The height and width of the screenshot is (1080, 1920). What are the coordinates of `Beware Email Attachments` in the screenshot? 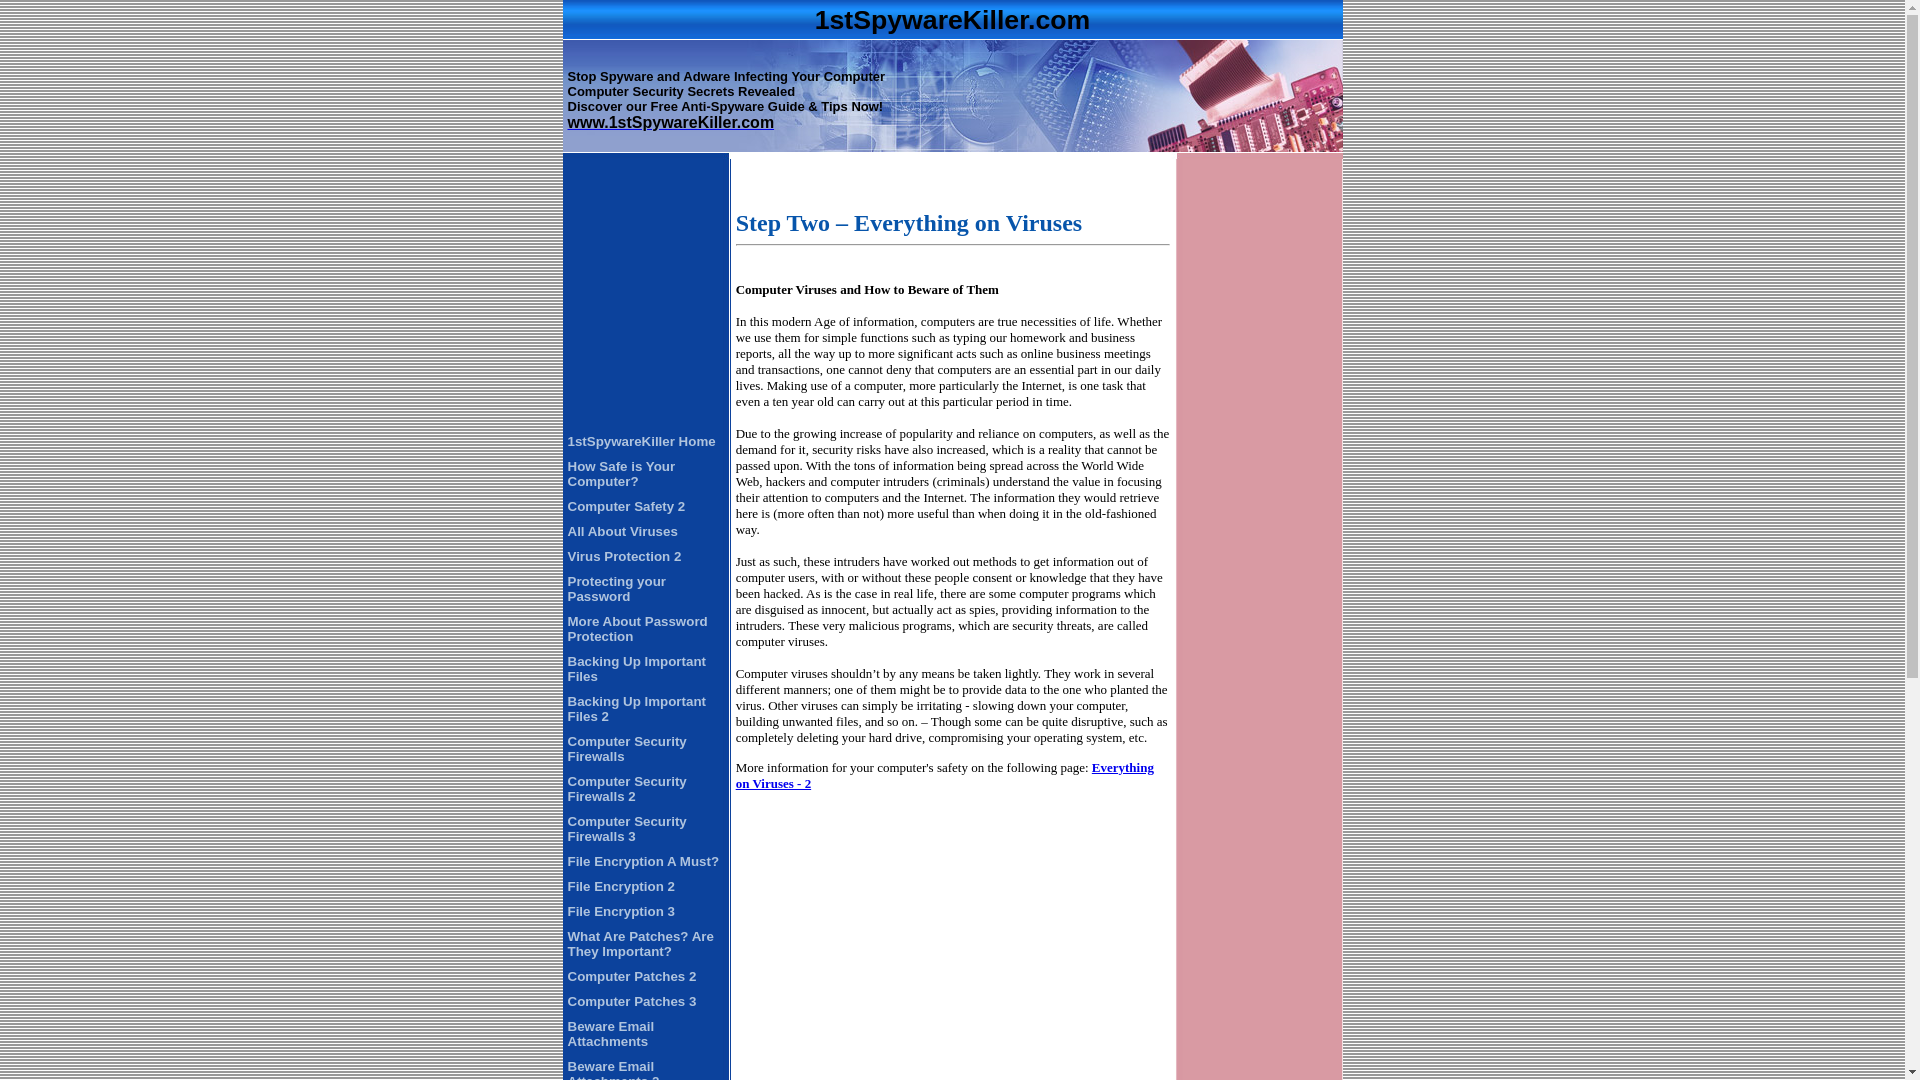 It's located at (612, 1034).